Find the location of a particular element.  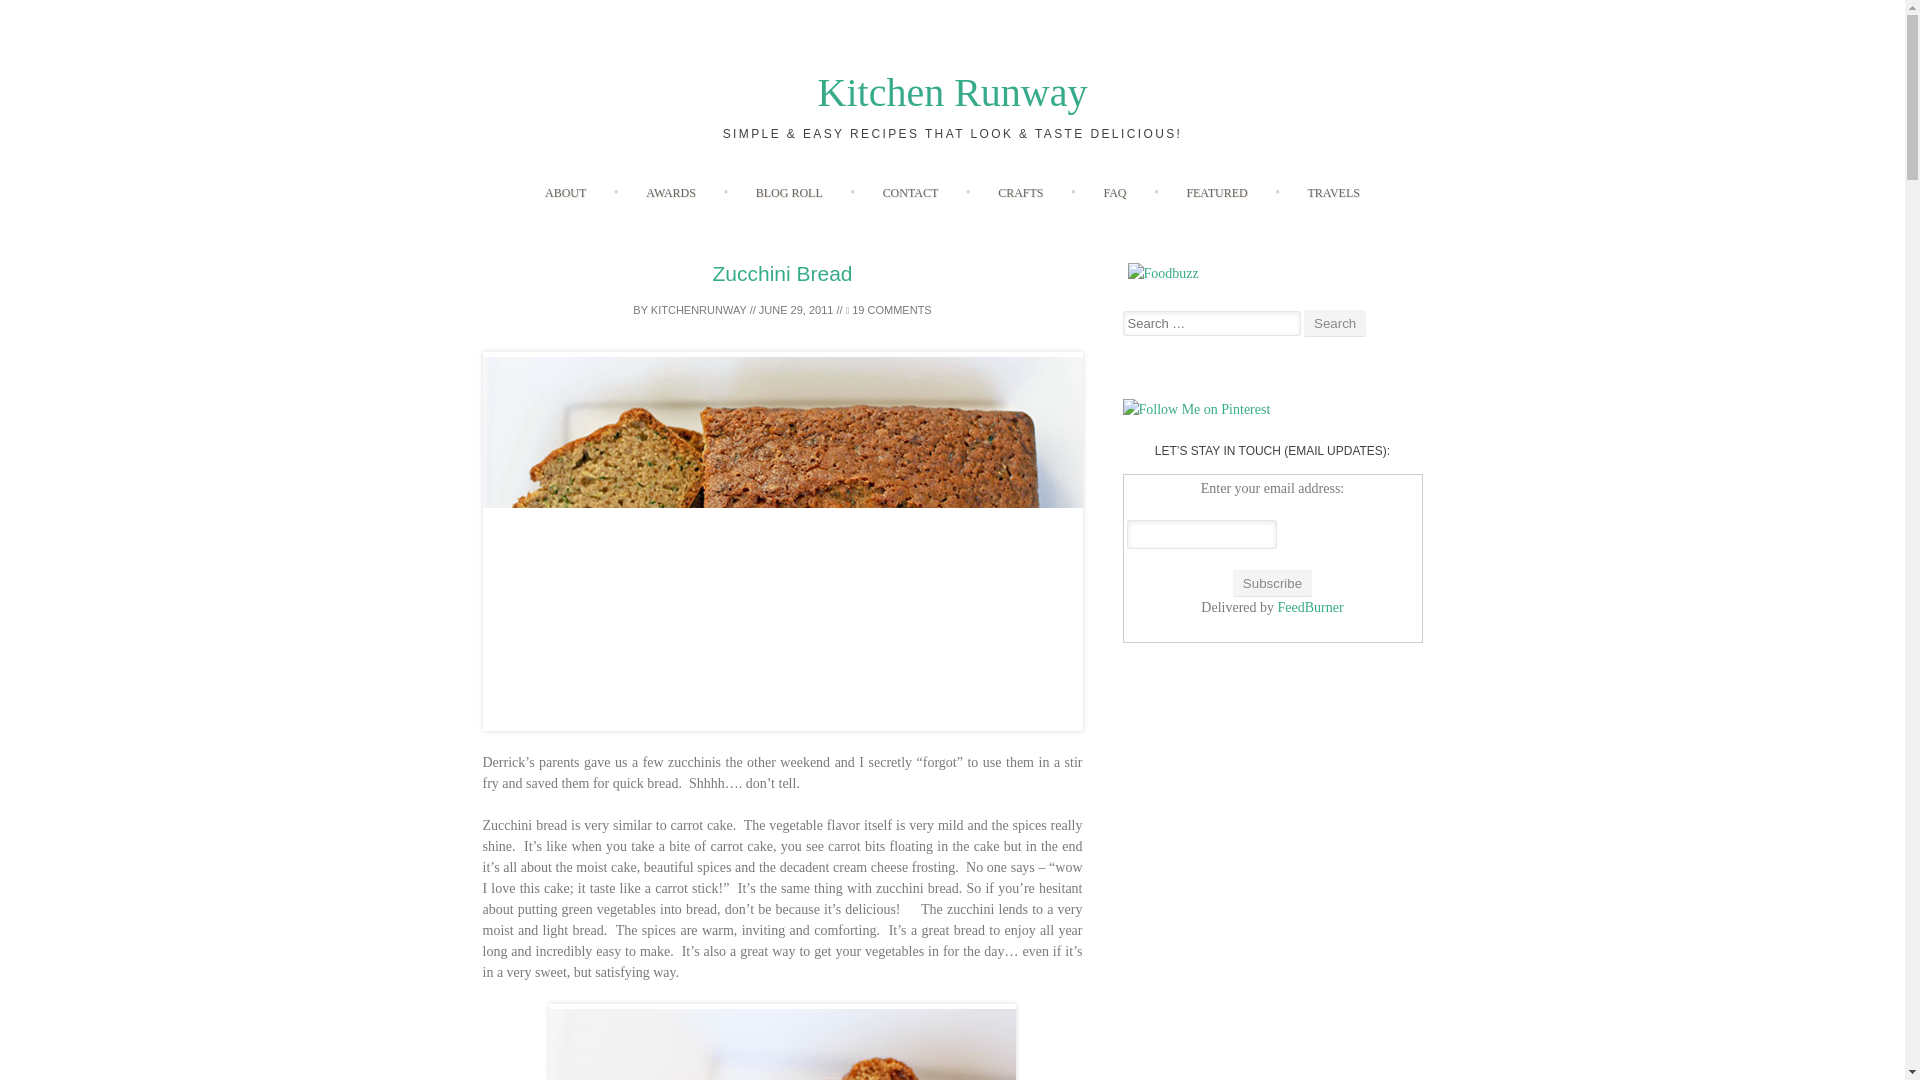

Search is located at coordinates (1334, 322).